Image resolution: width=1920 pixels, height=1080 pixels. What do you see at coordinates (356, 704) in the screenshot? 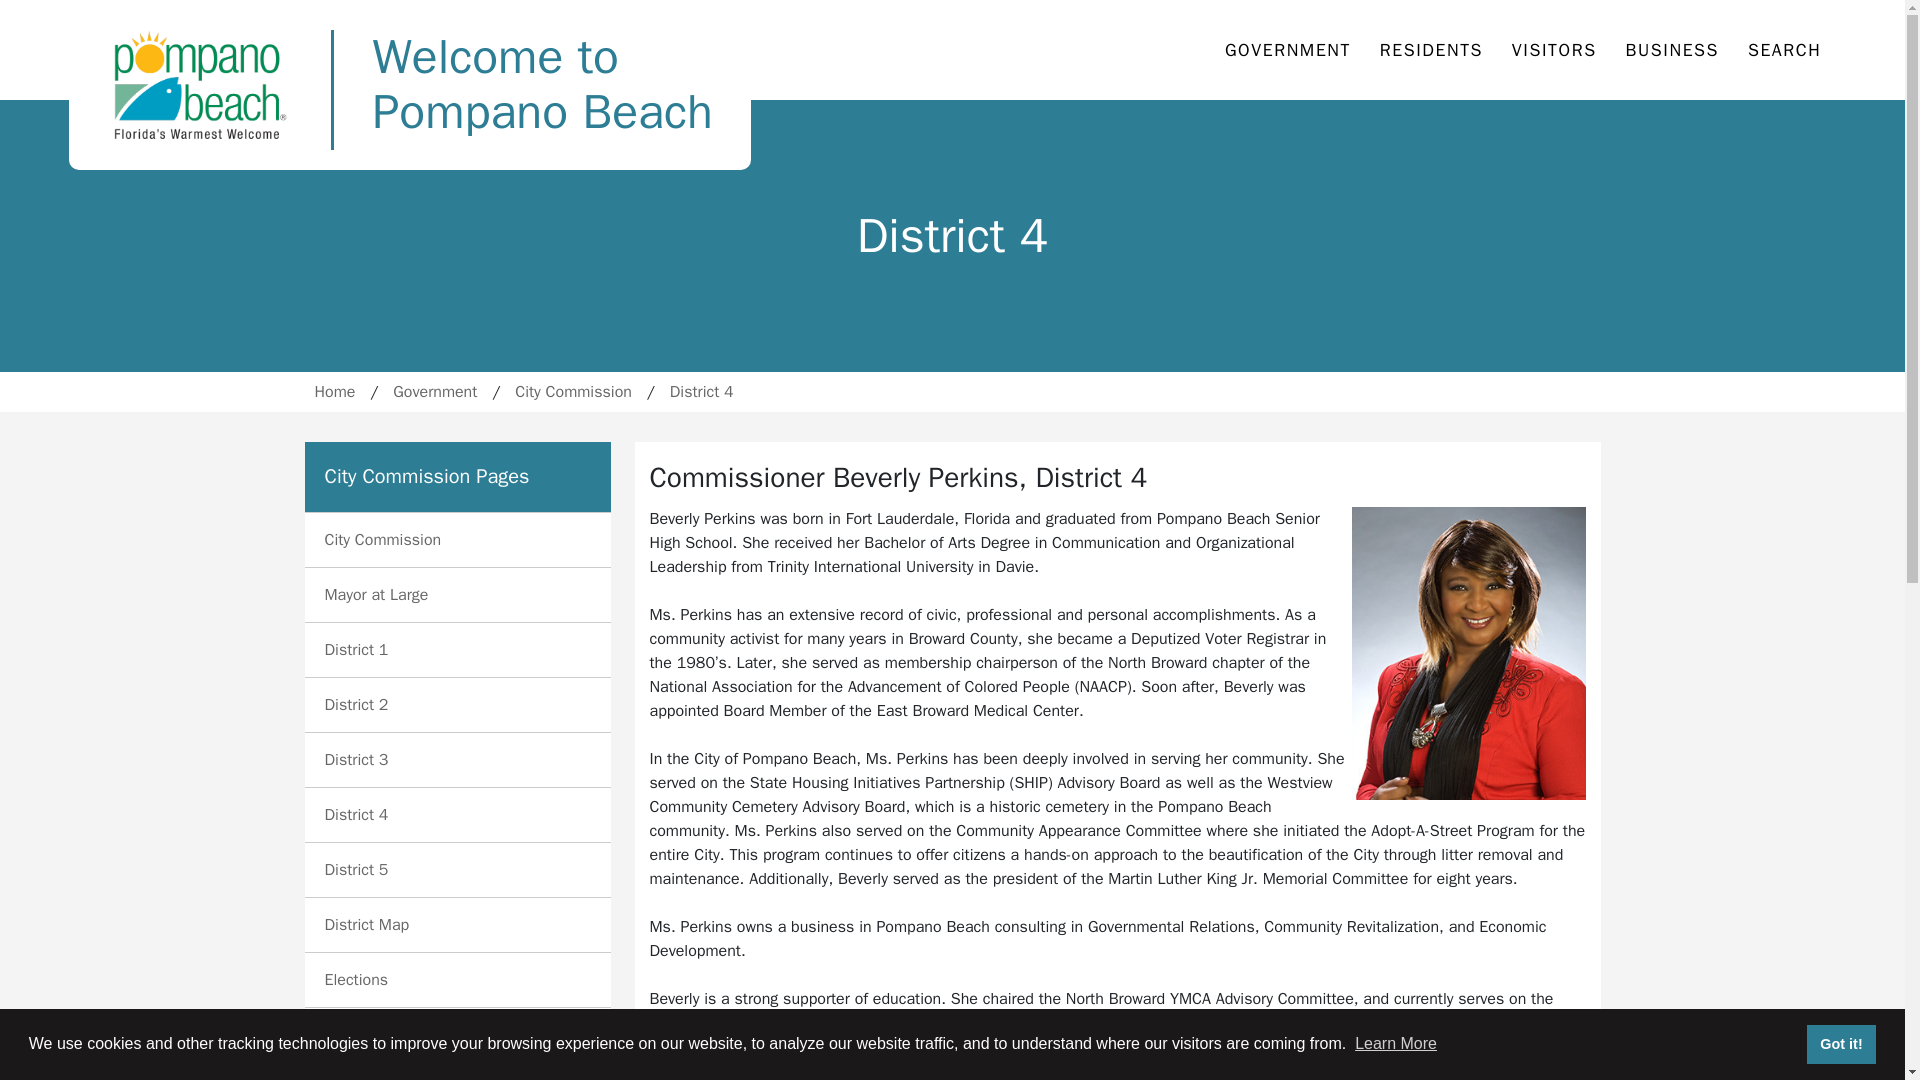
I see `SEARCH` at bounding box center [356, 704].